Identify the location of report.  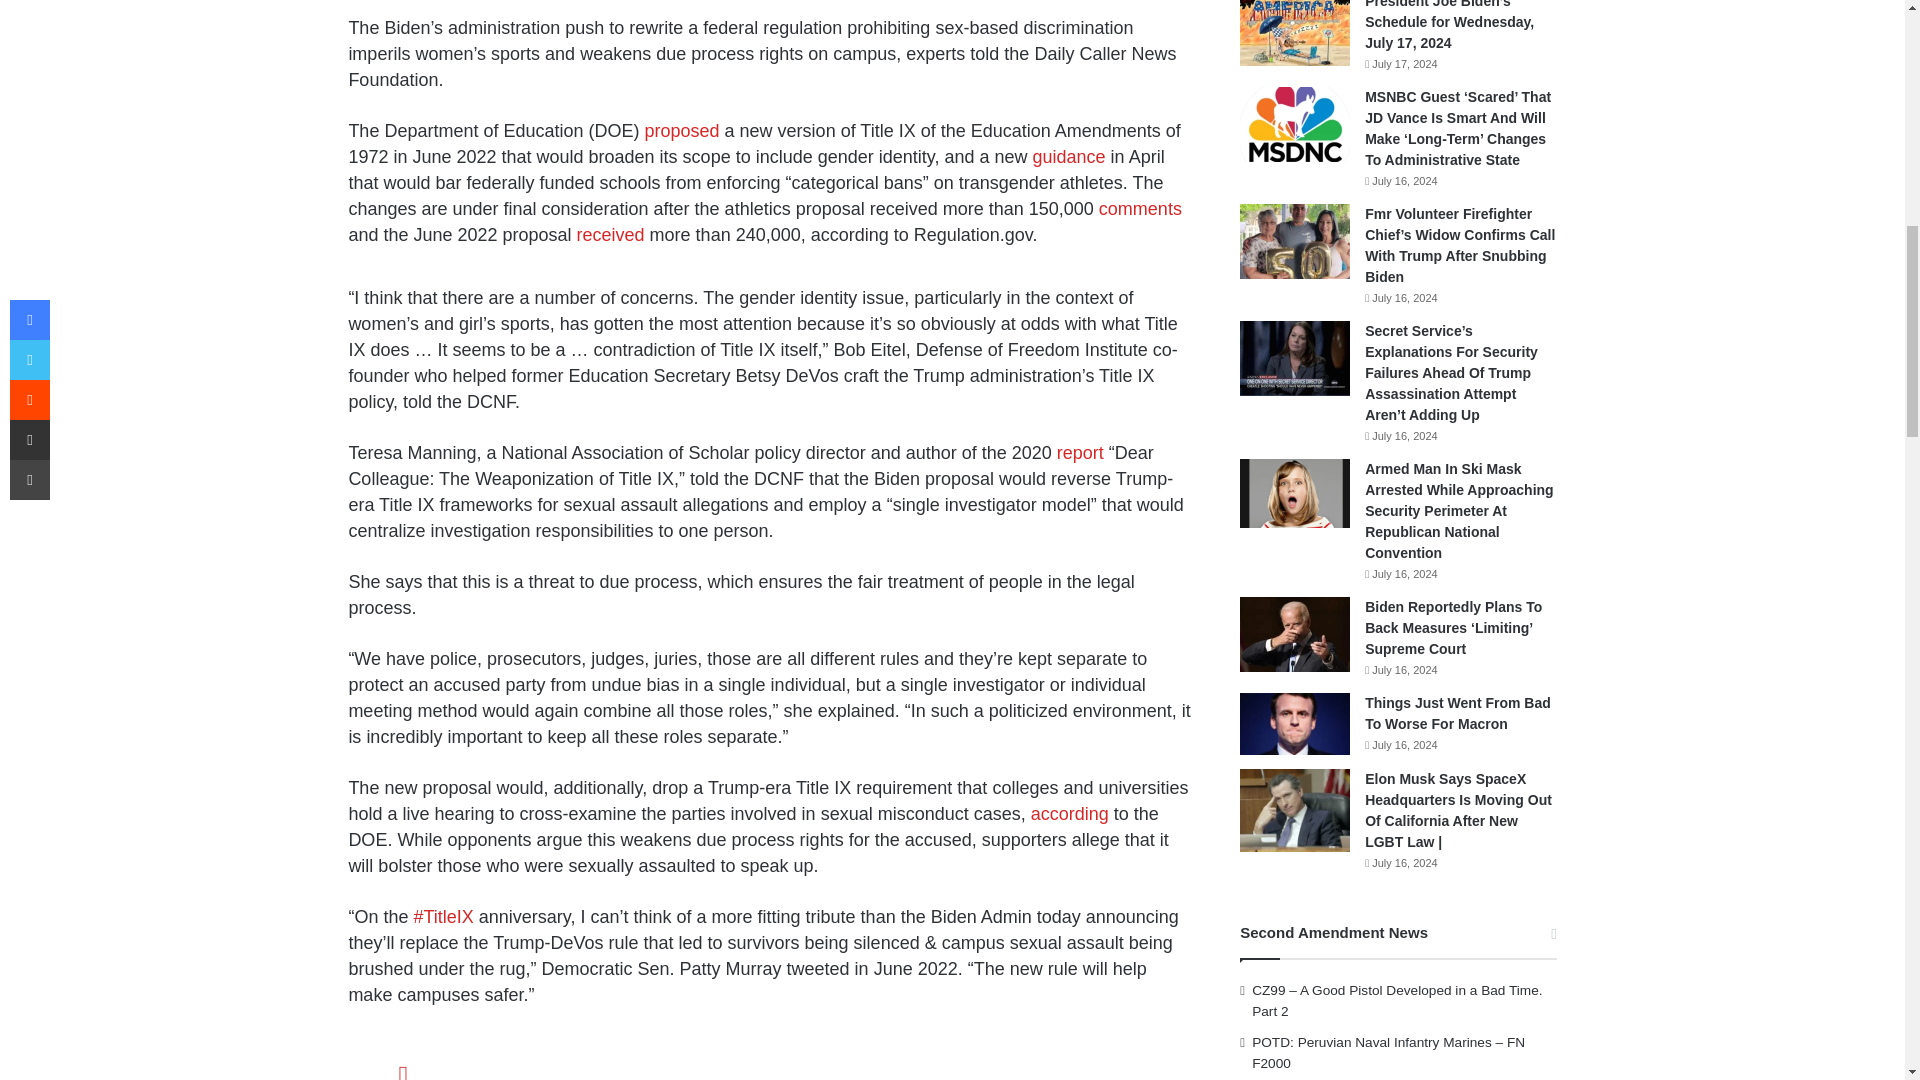
(1080, 452).